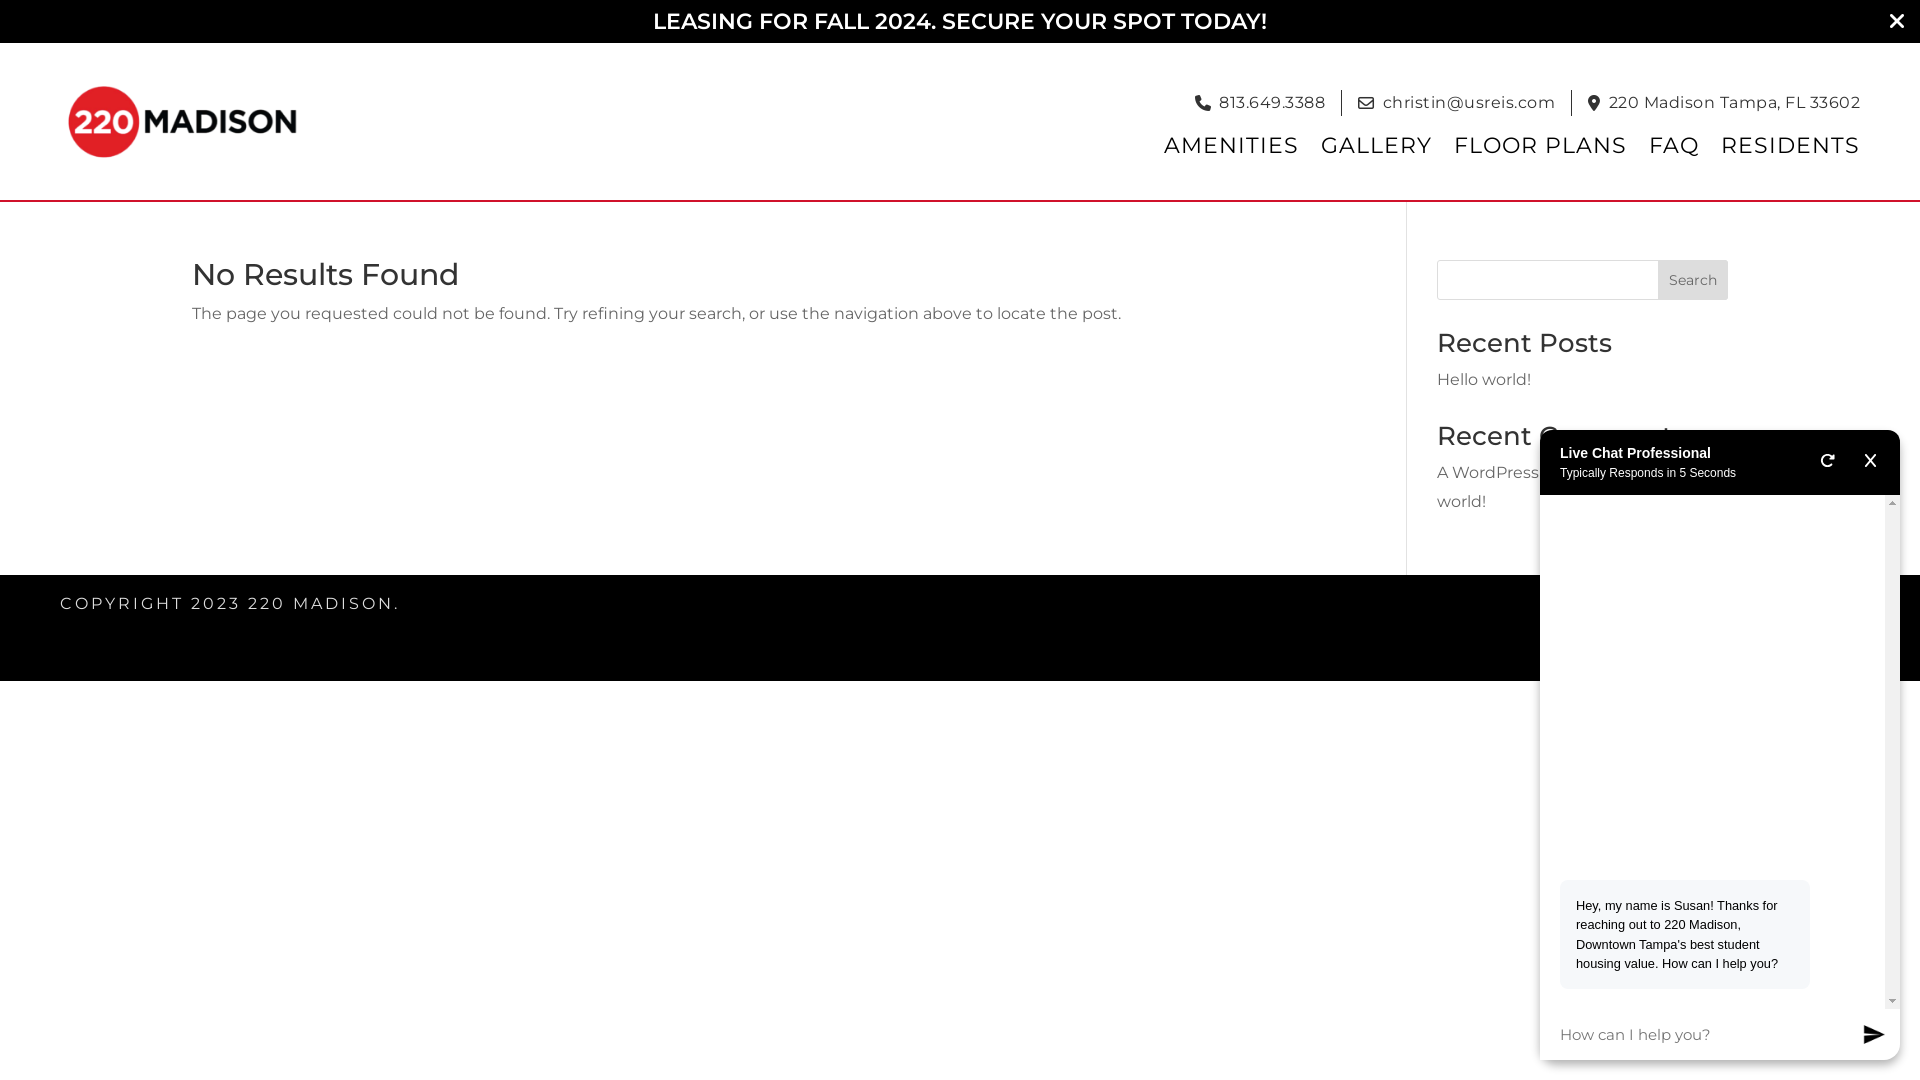 The image size is (1920, 1080). What do you see at coordinates (1674, 146) in the screenshot?
I see `FAQ` at bounding box center [1674, 146].